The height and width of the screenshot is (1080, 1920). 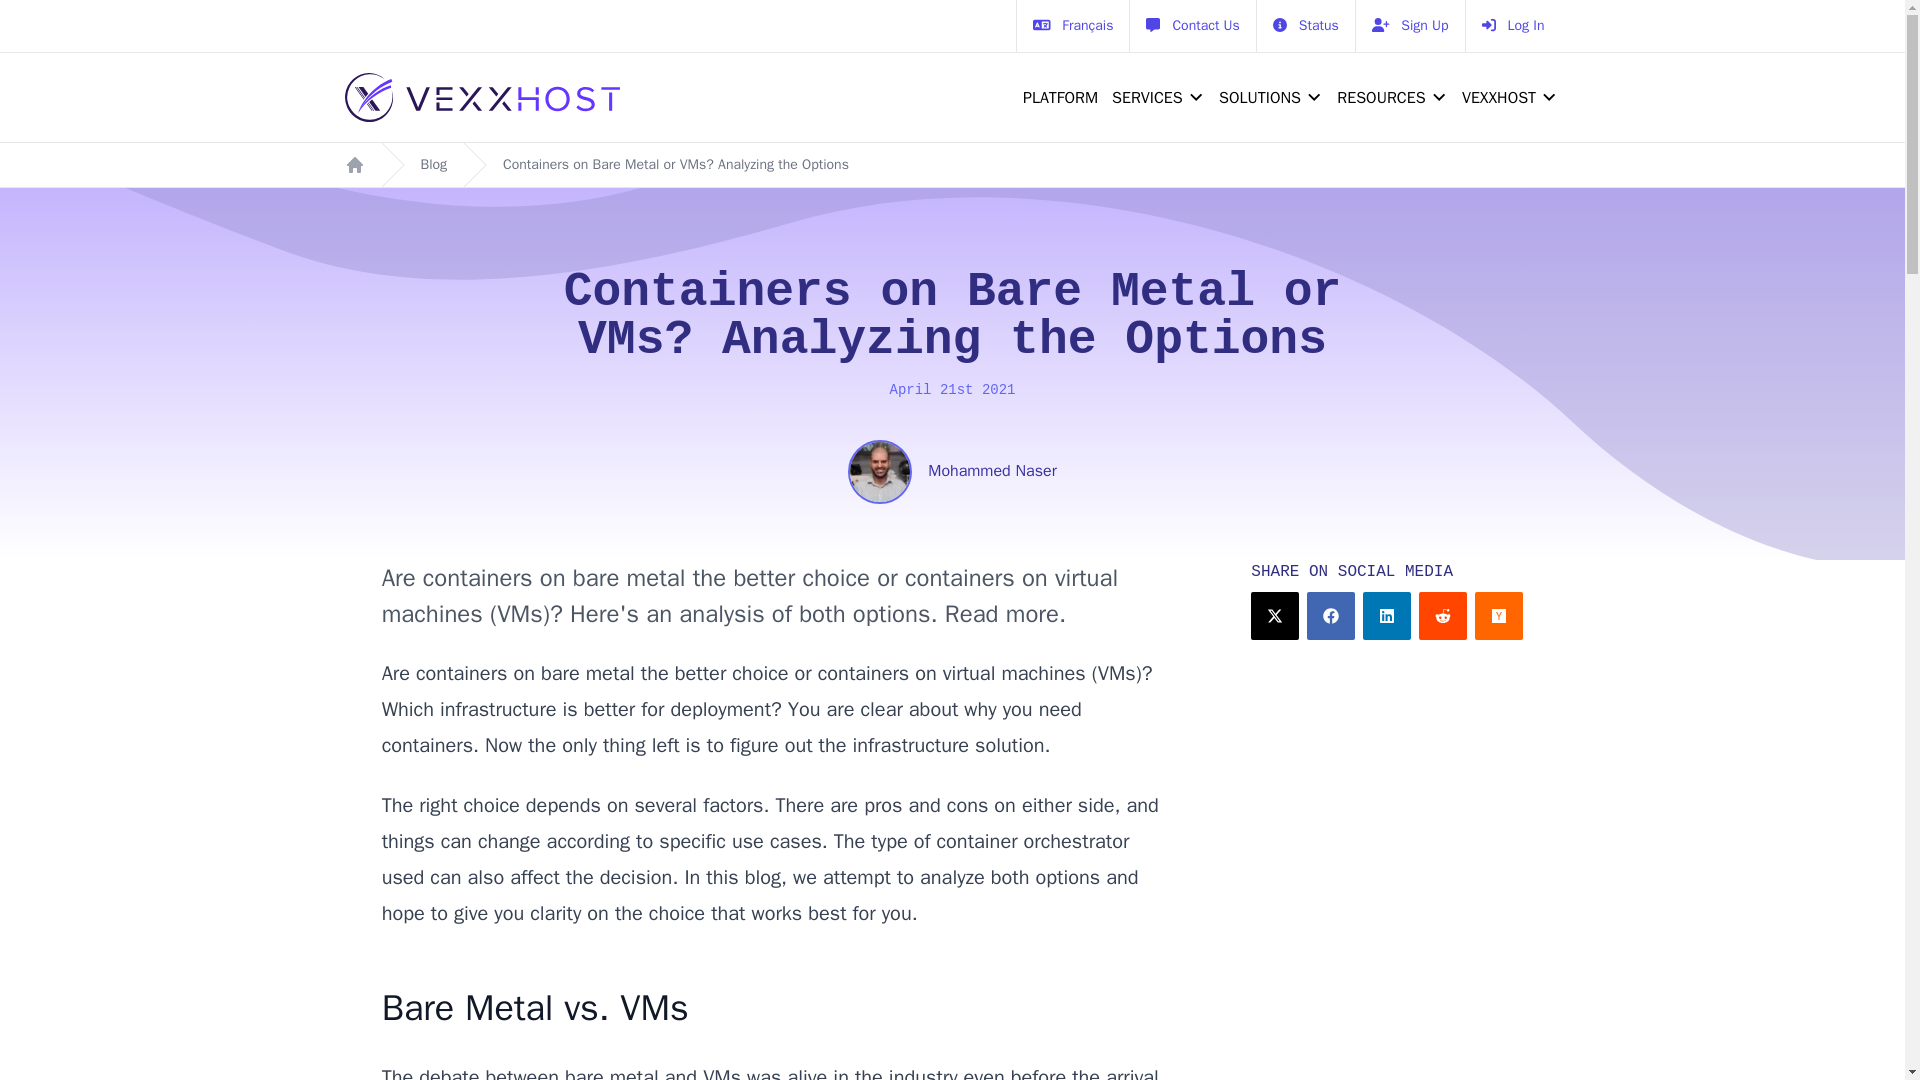 What do you see at coordinates (1386, 98) in the screenshot?
I see `RESOURCES` at bounding box center [1386, 98].